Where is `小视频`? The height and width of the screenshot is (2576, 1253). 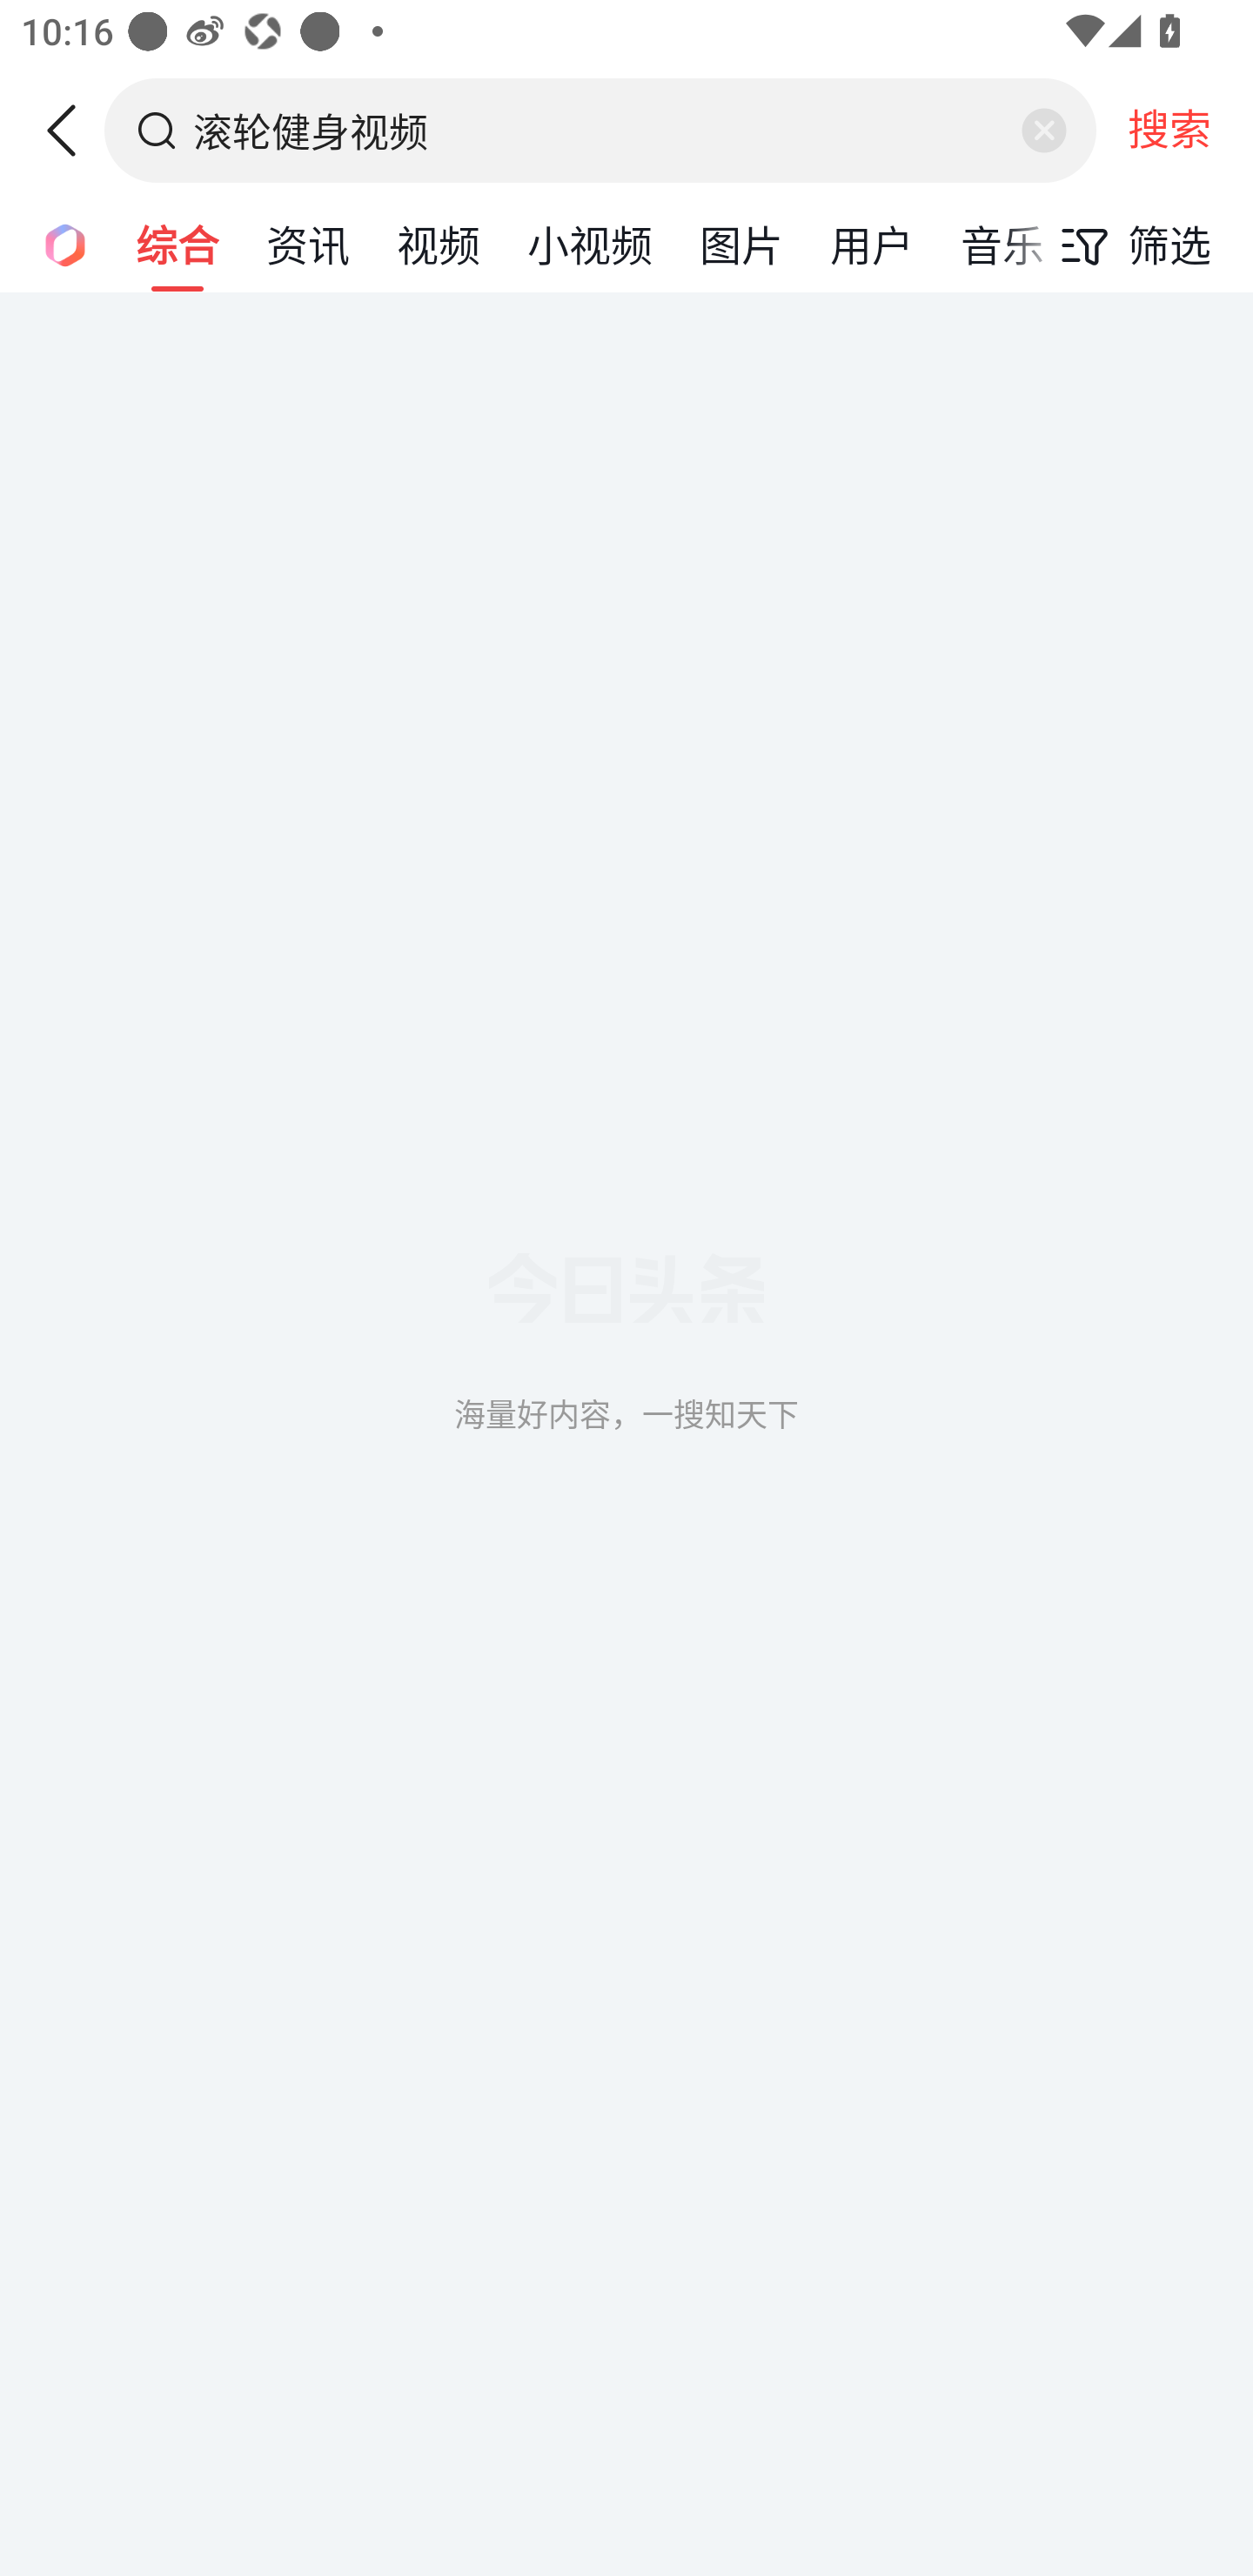
小视频 is located at coordinates (590, 244).